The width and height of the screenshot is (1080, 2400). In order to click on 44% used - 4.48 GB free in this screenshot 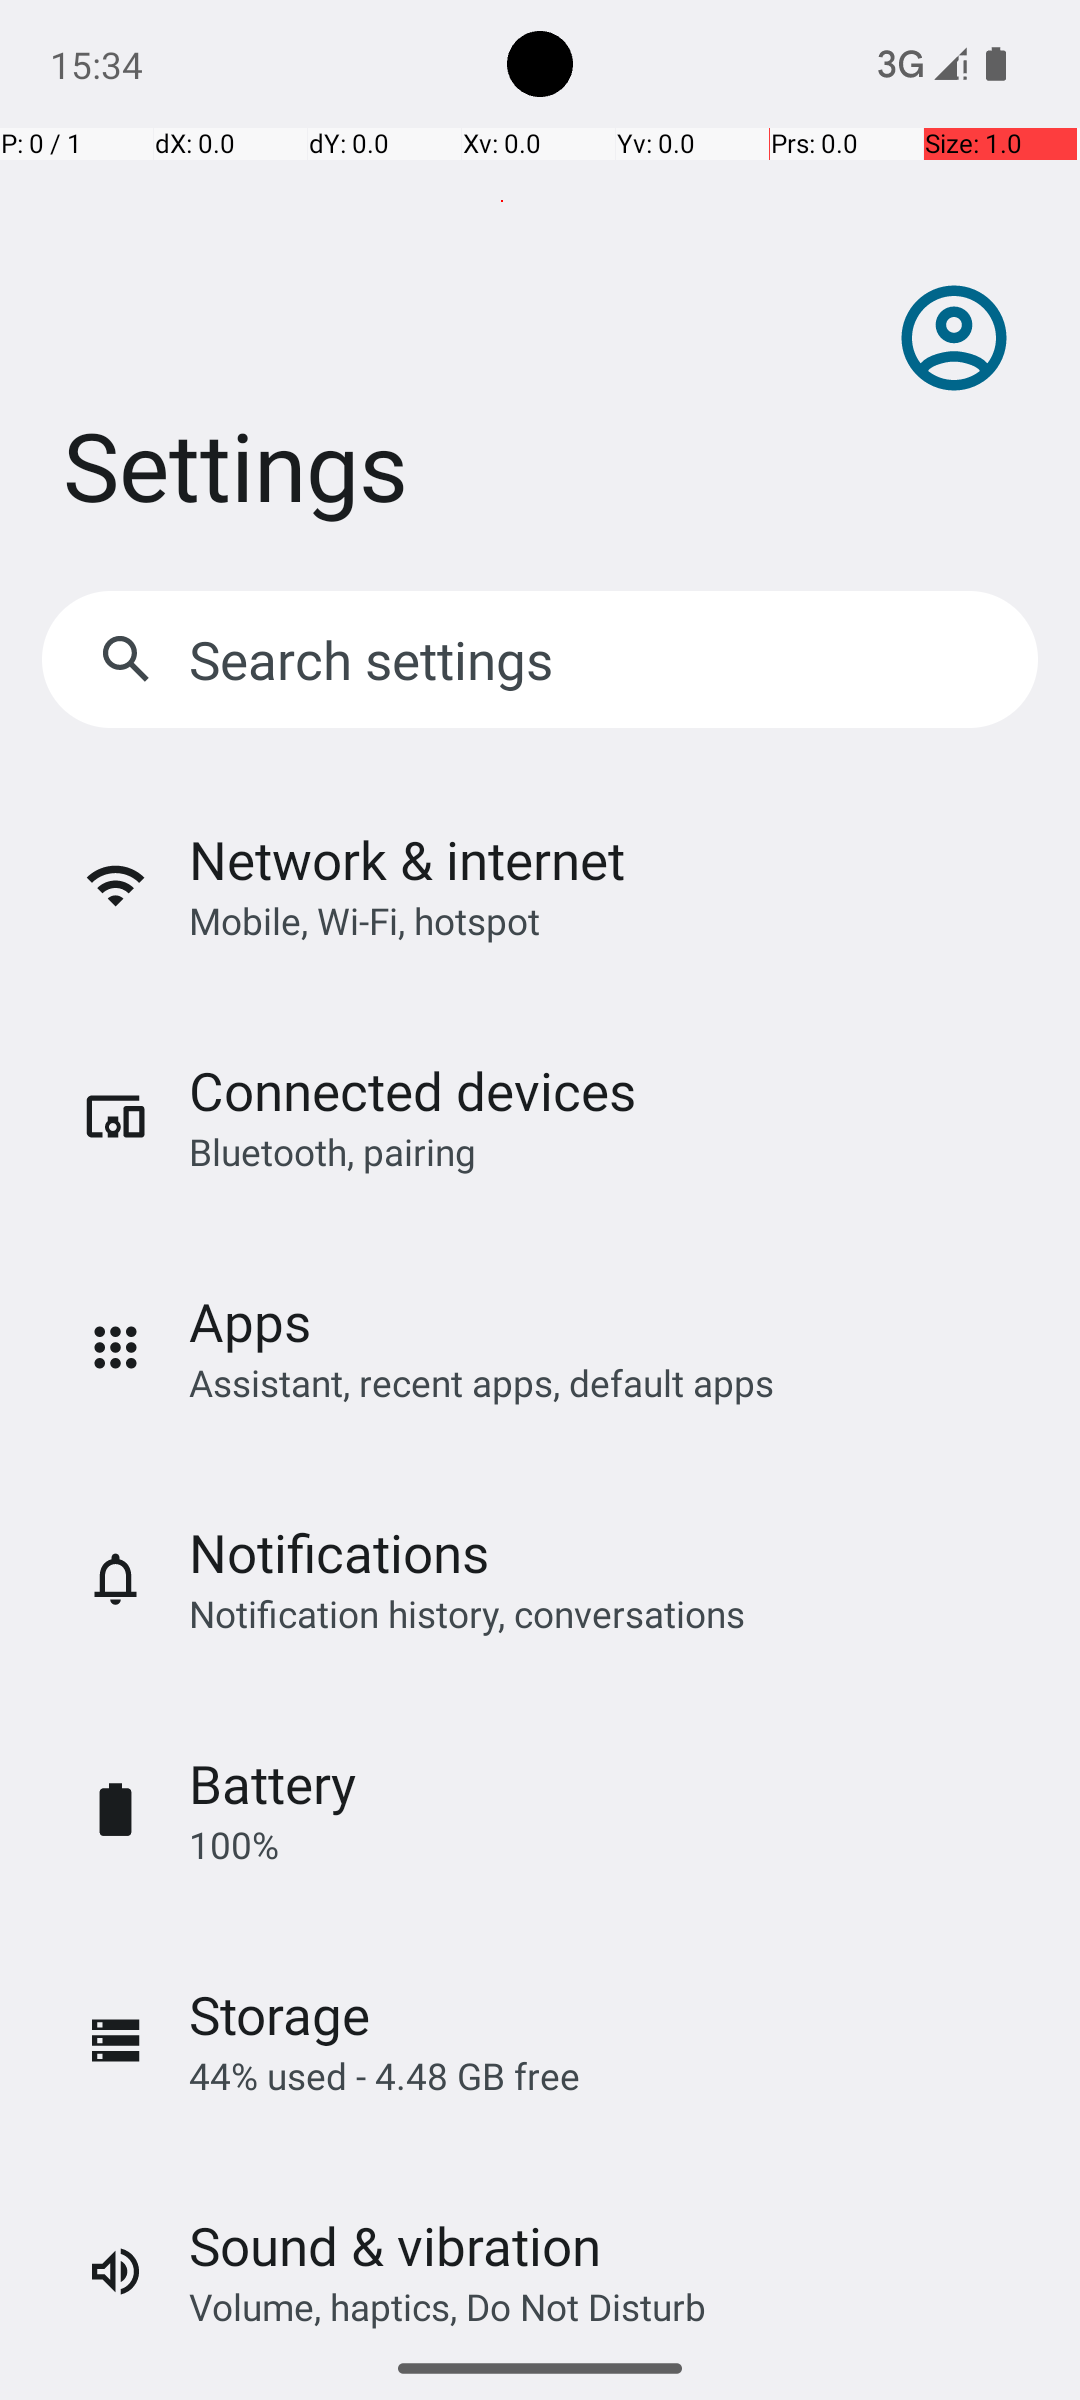, I will do `click(384, 2076)`.